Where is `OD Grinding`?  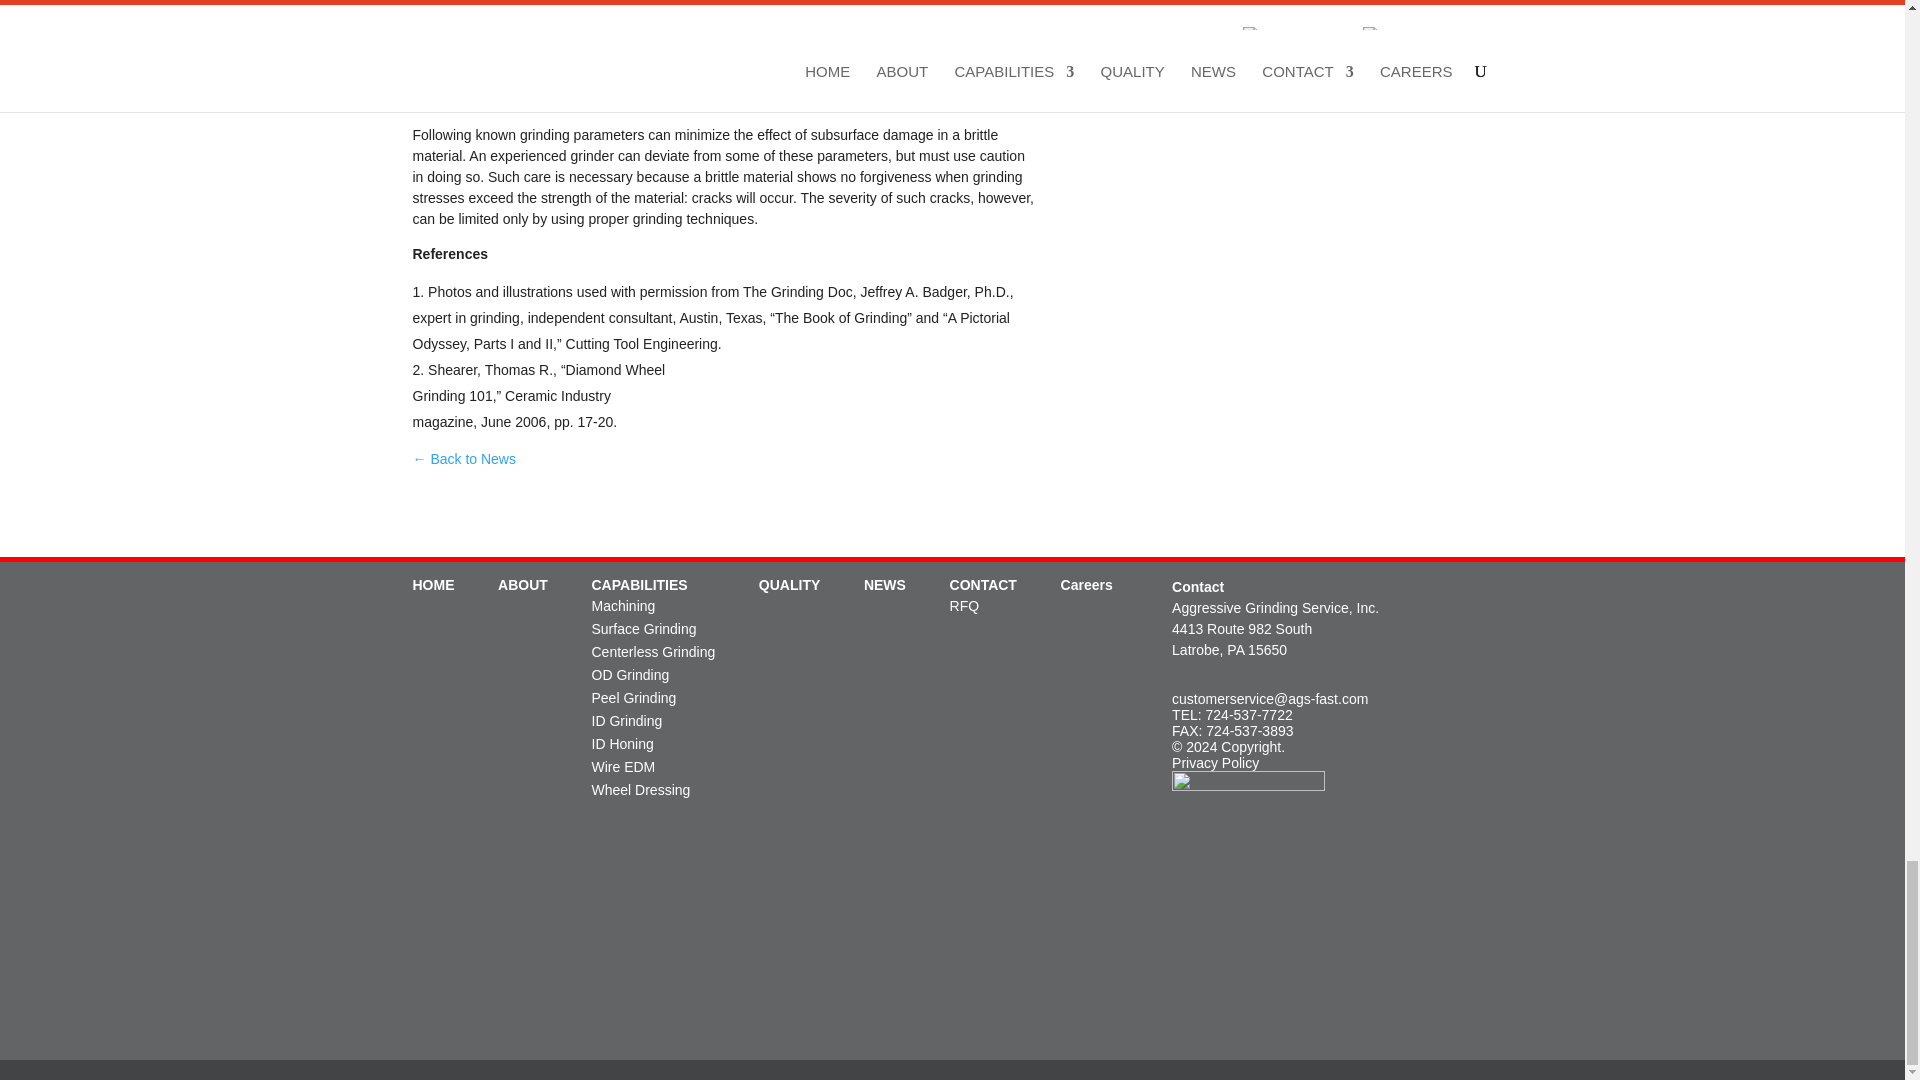
OD Grinding is located at coordinates (630, 674).